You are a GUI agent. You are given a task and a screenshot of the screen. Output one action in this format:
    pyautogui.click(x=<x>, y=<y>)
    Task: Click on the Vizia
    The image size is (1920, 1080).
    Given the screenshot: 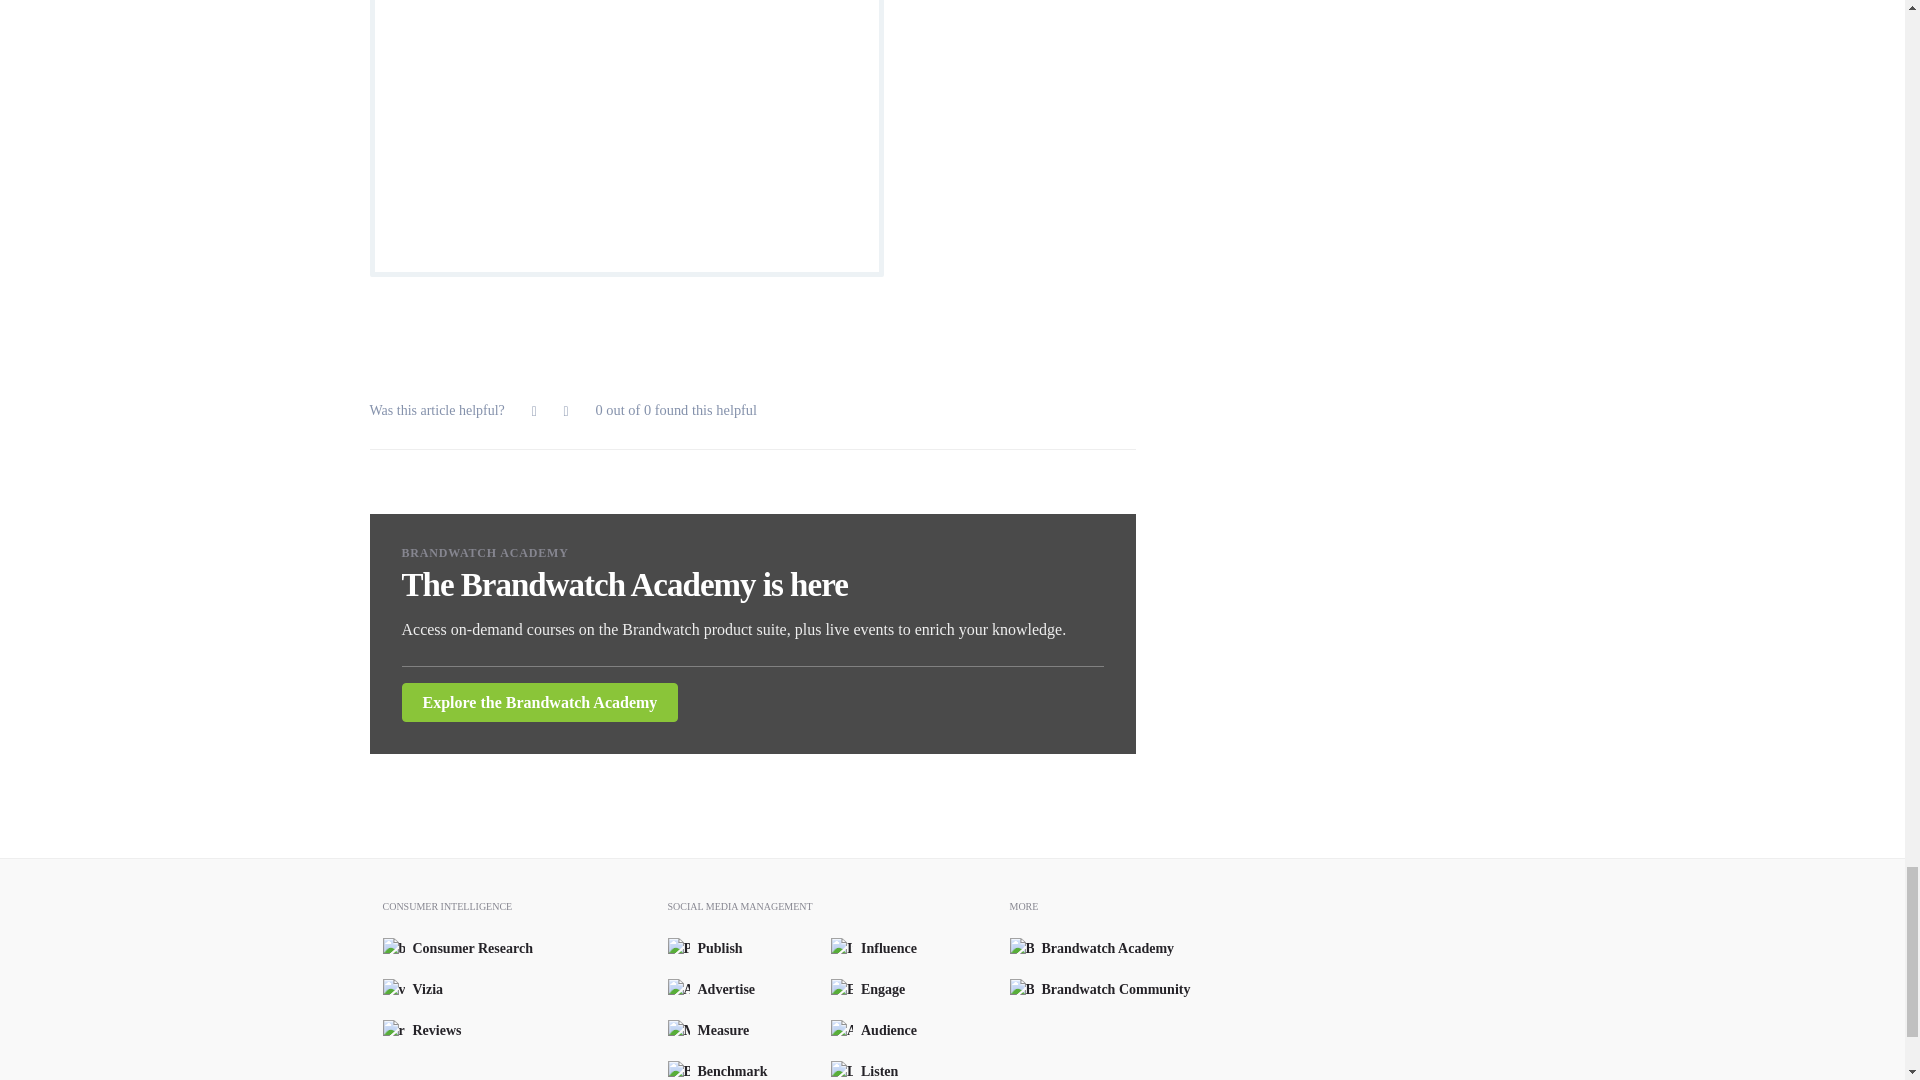 What is the action you would take?
    pyautogui.click(x=453, y=989)
    